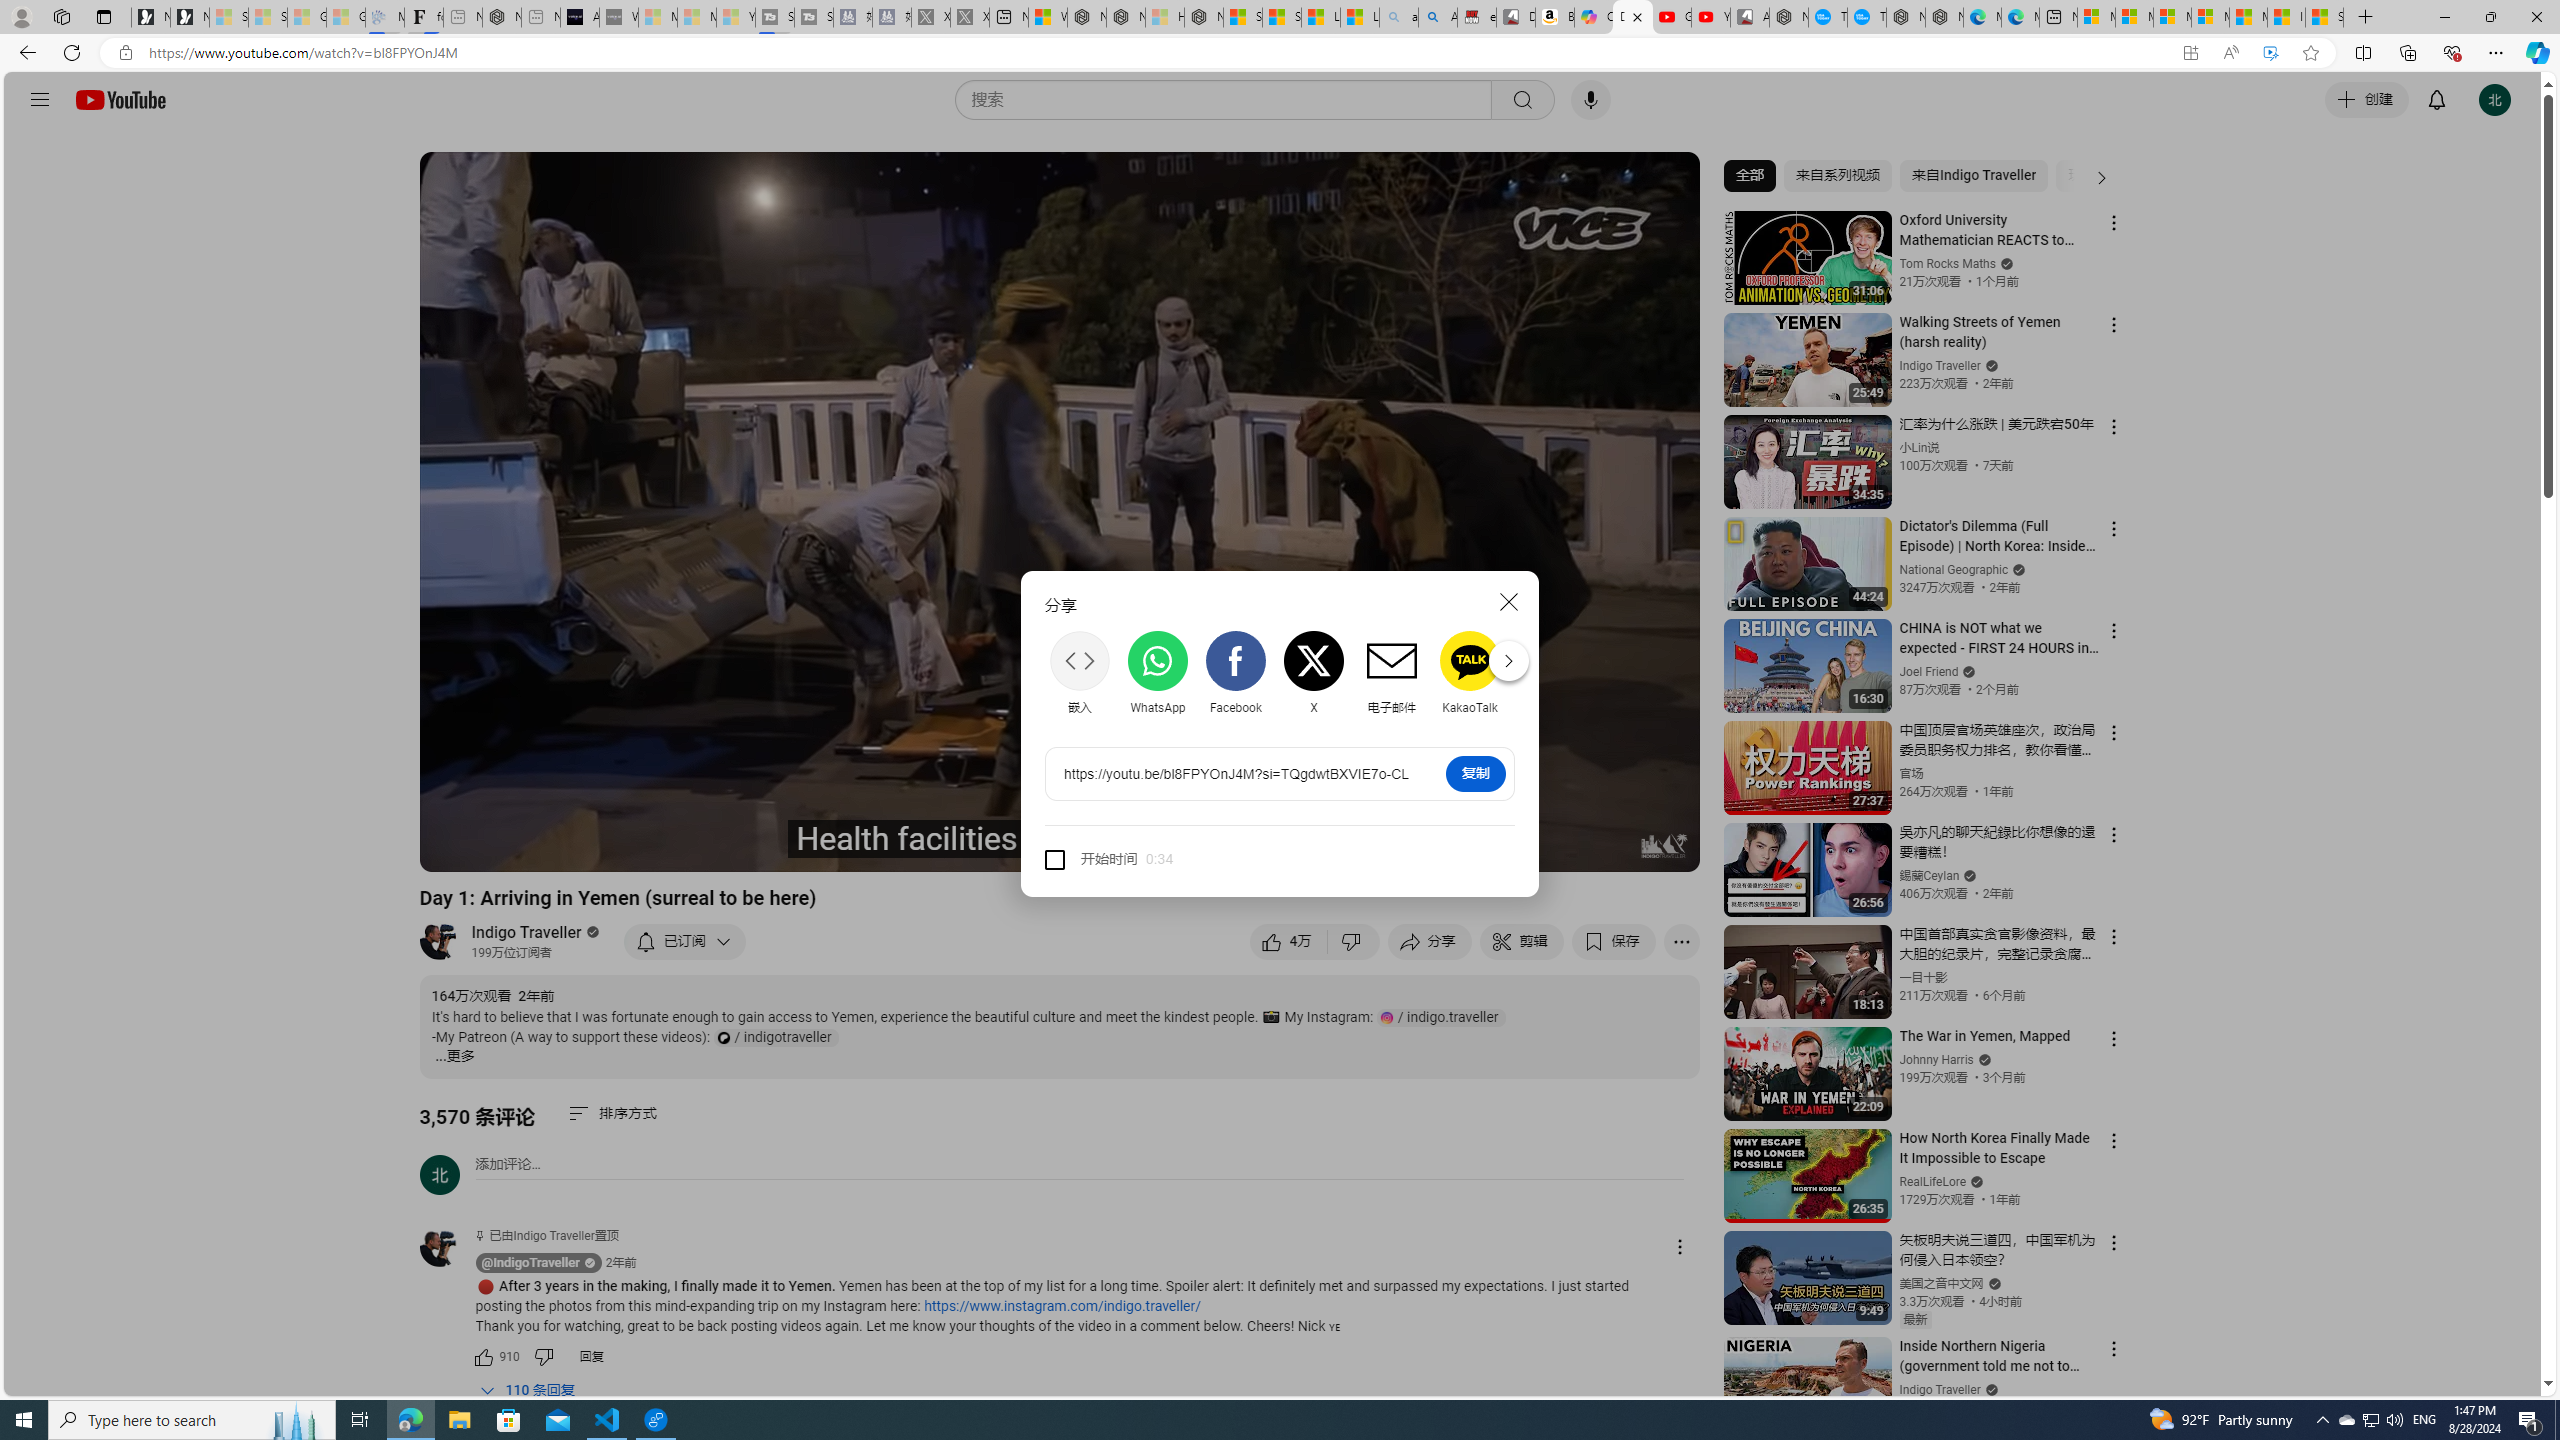  I want to click on Amazon Echo Dot PNG - Search Images, so click(1438, 17).